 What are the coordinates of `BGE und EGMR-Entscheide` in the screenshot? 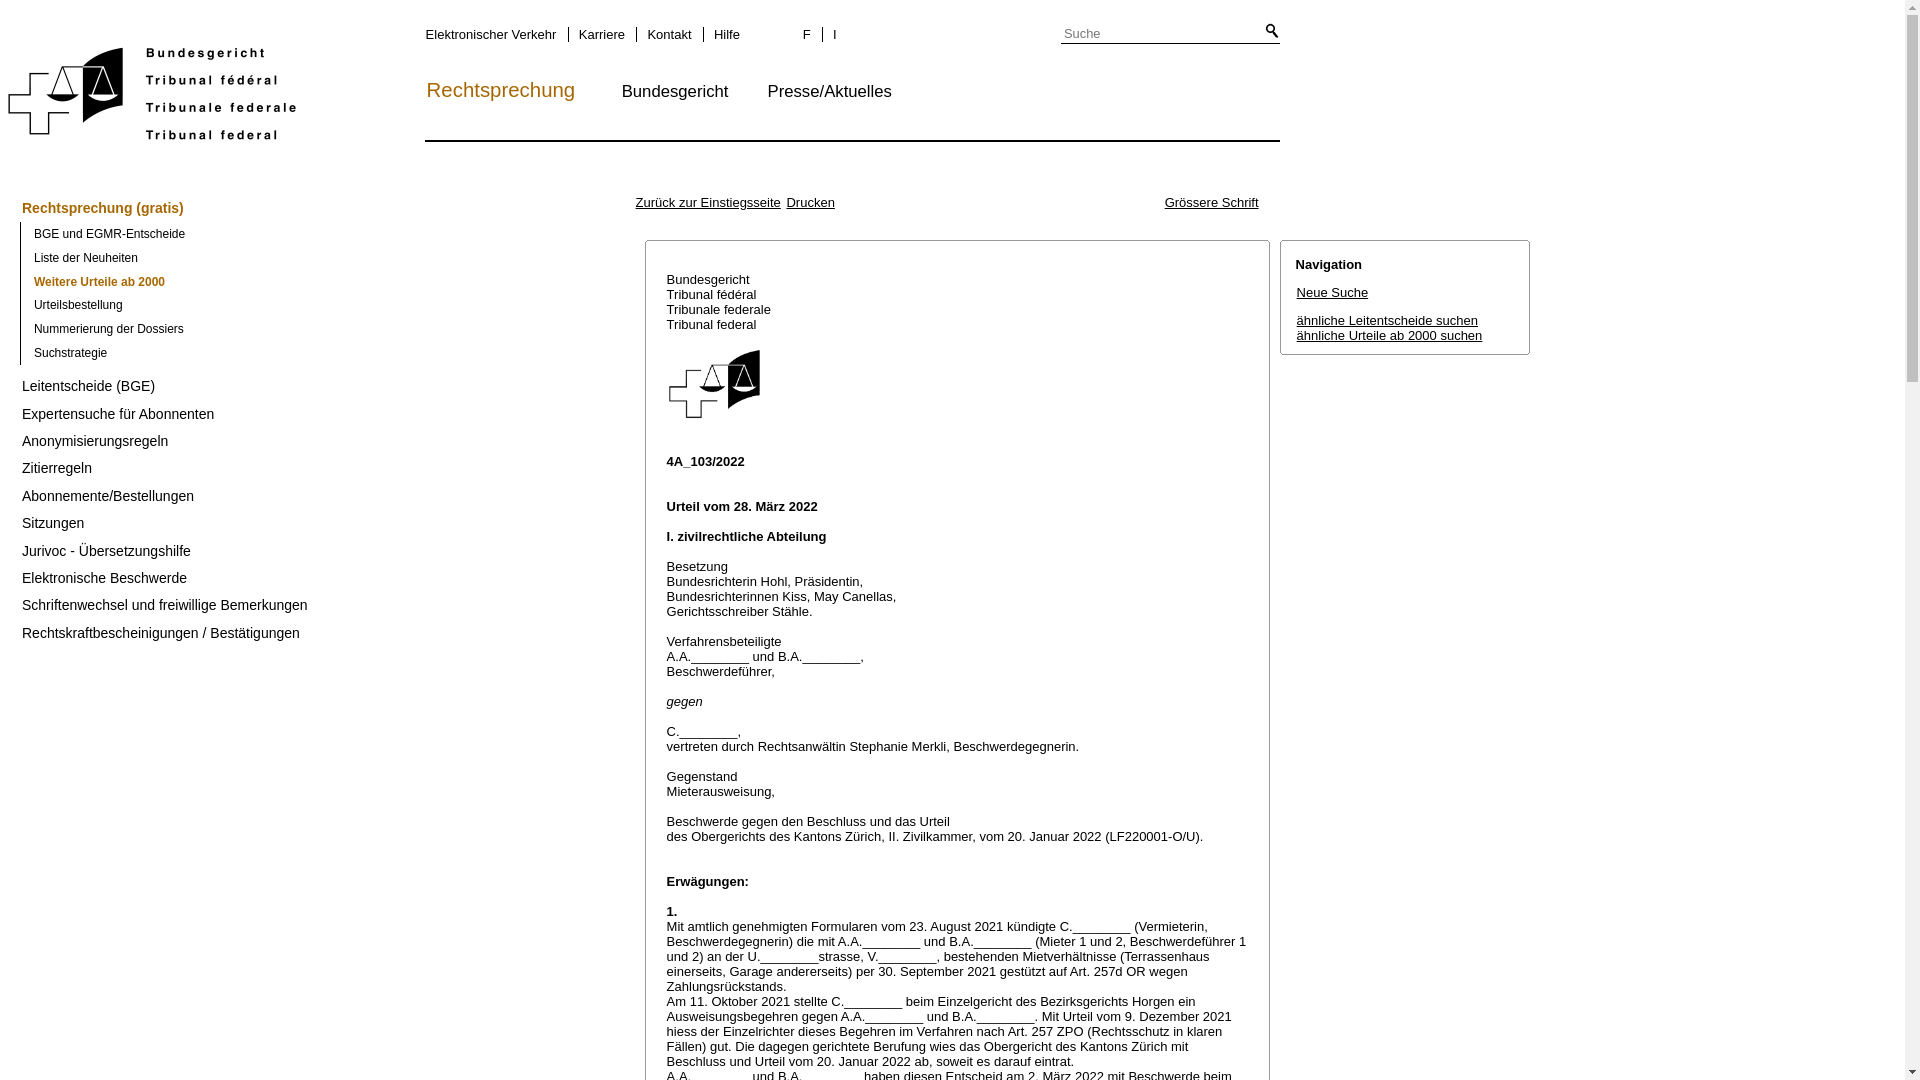 It's located at (299, 234).